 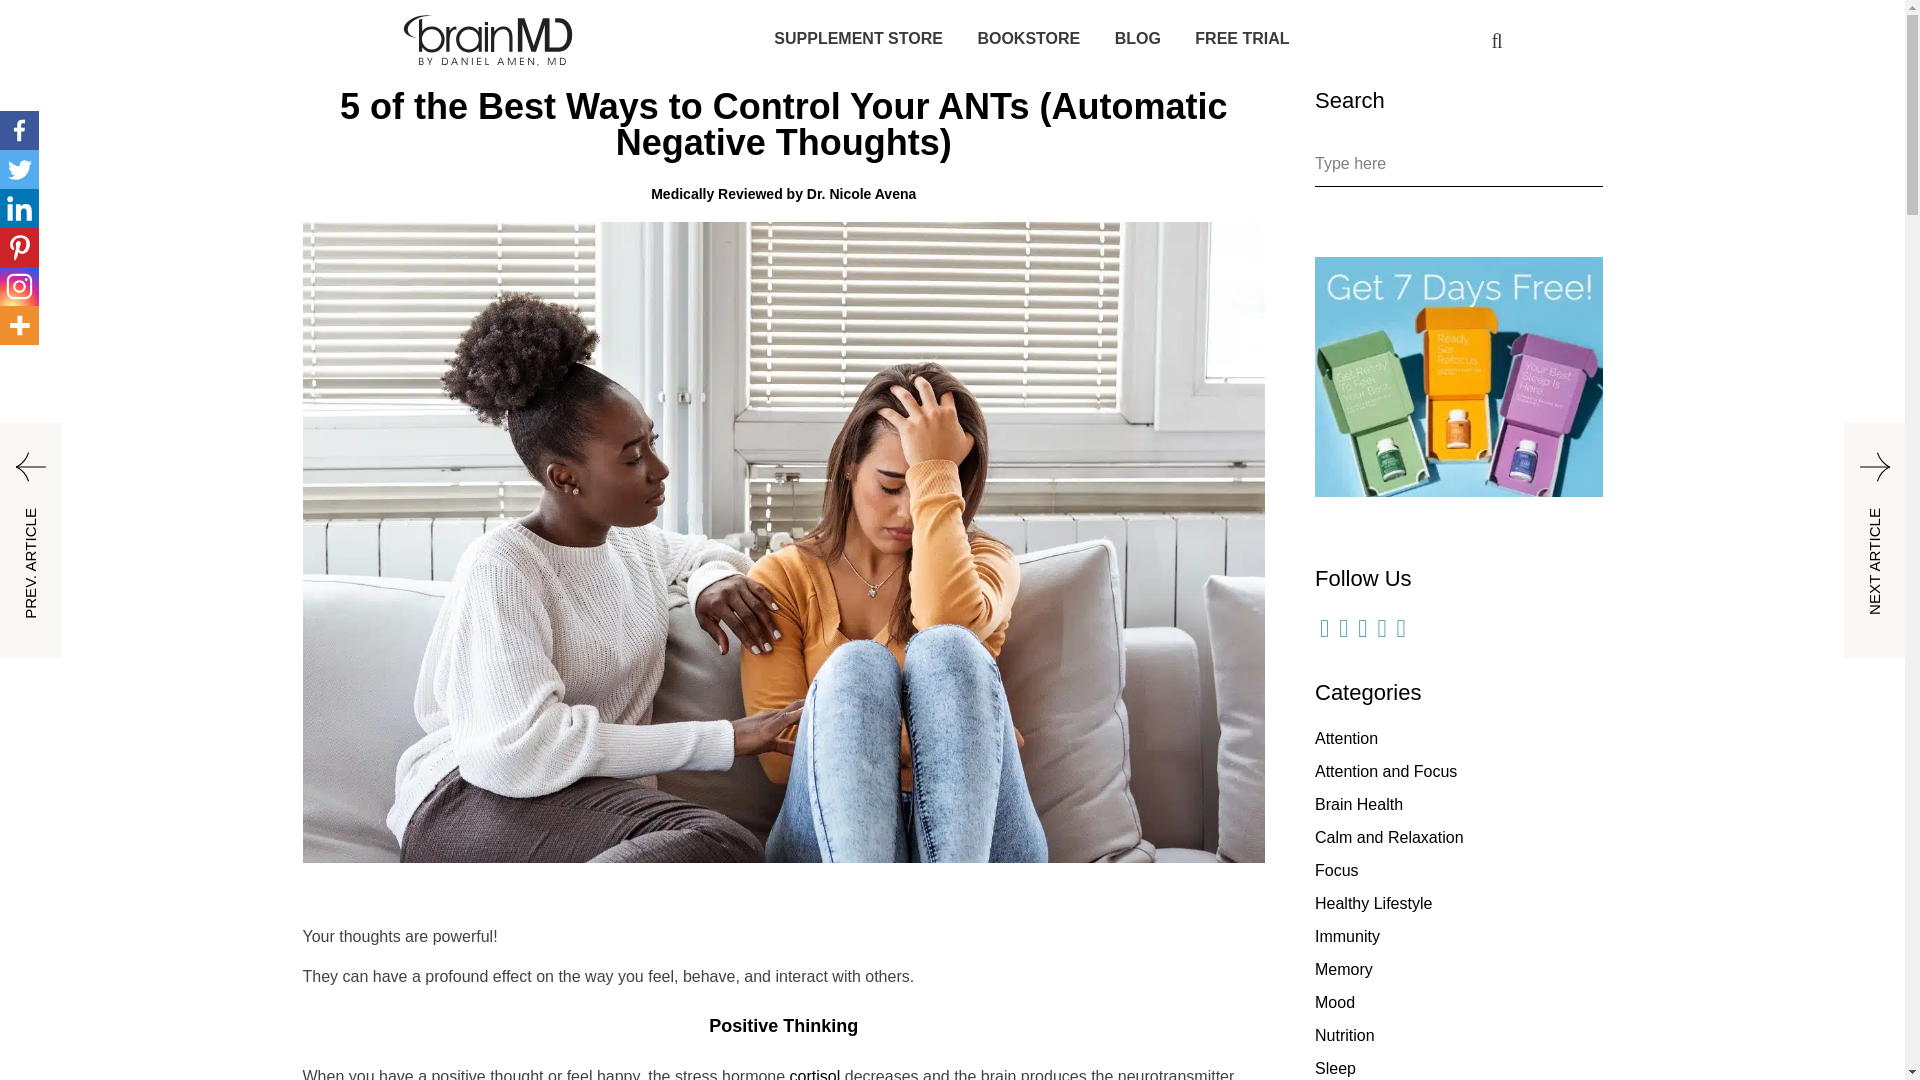 I want to click on Pinterest, so click(x=19, y=246).